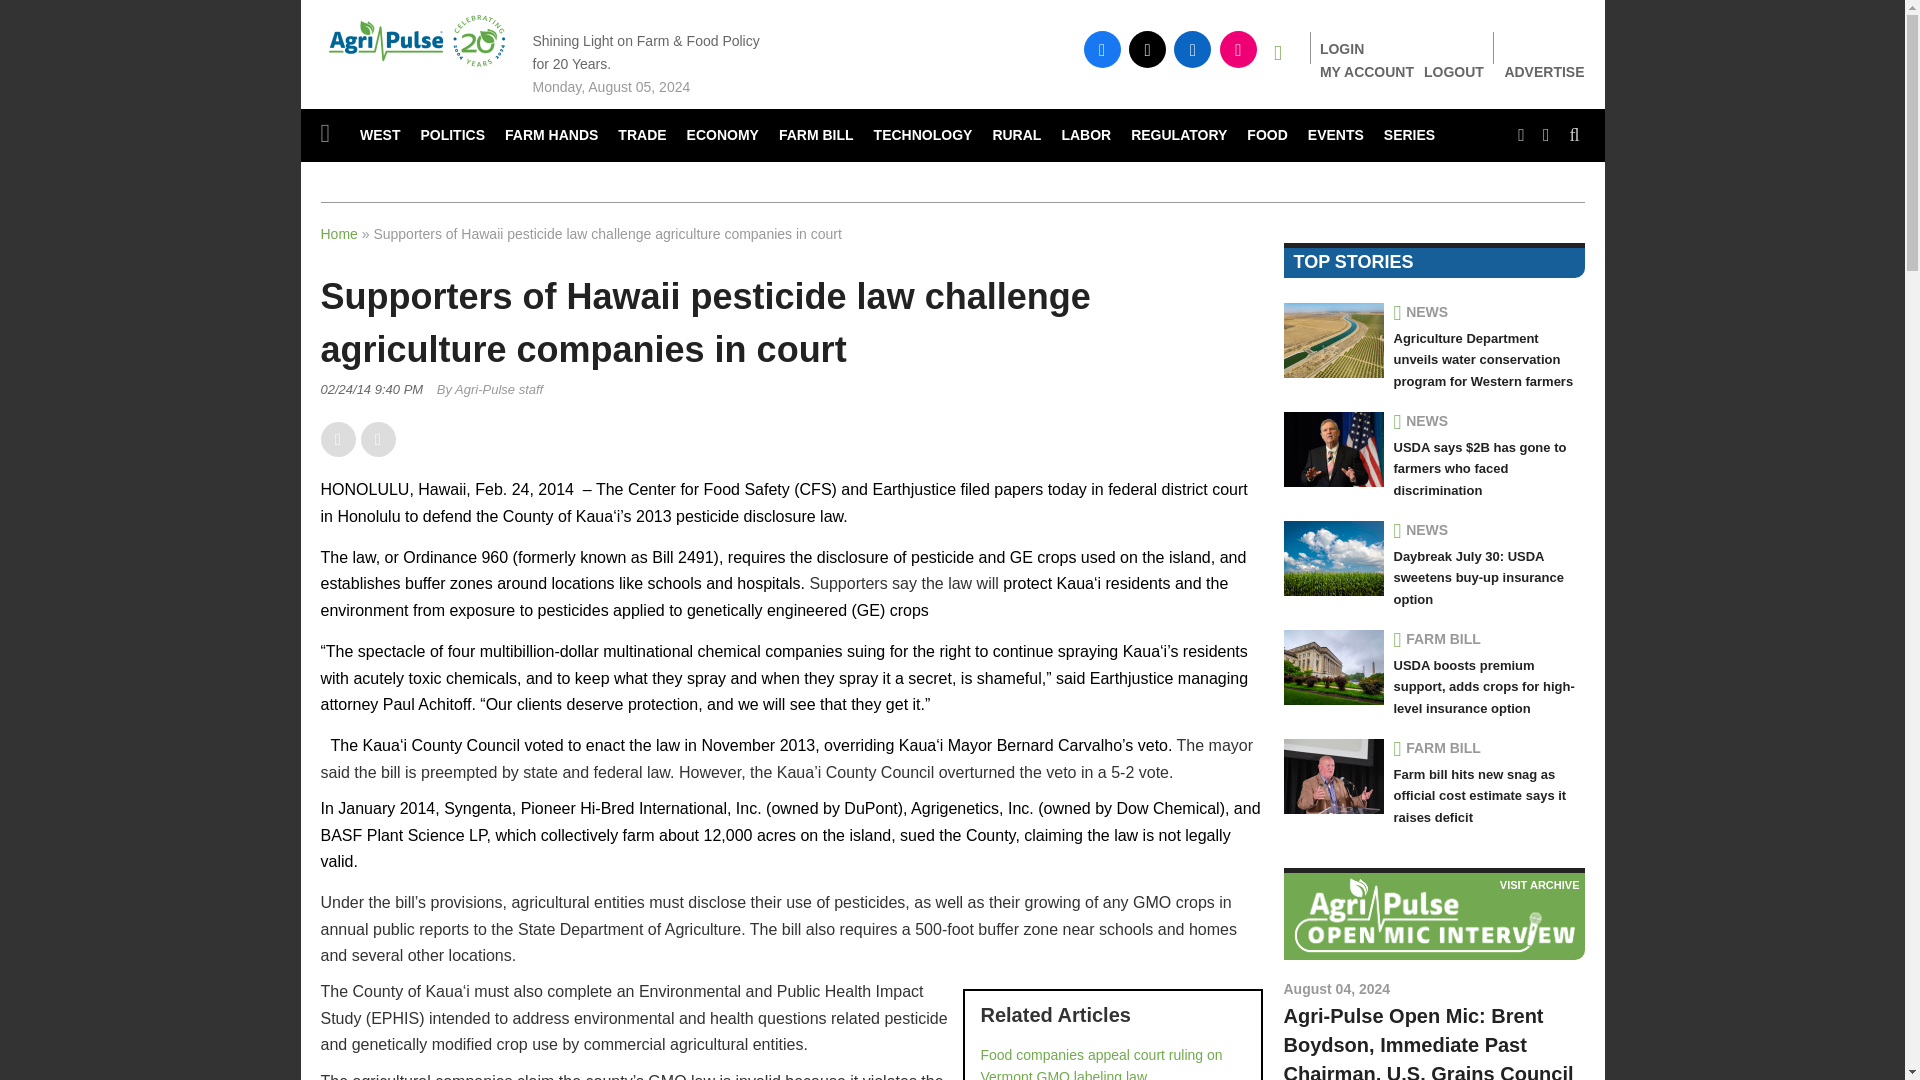  I want to click on LOGIN, so click(1342, 49).